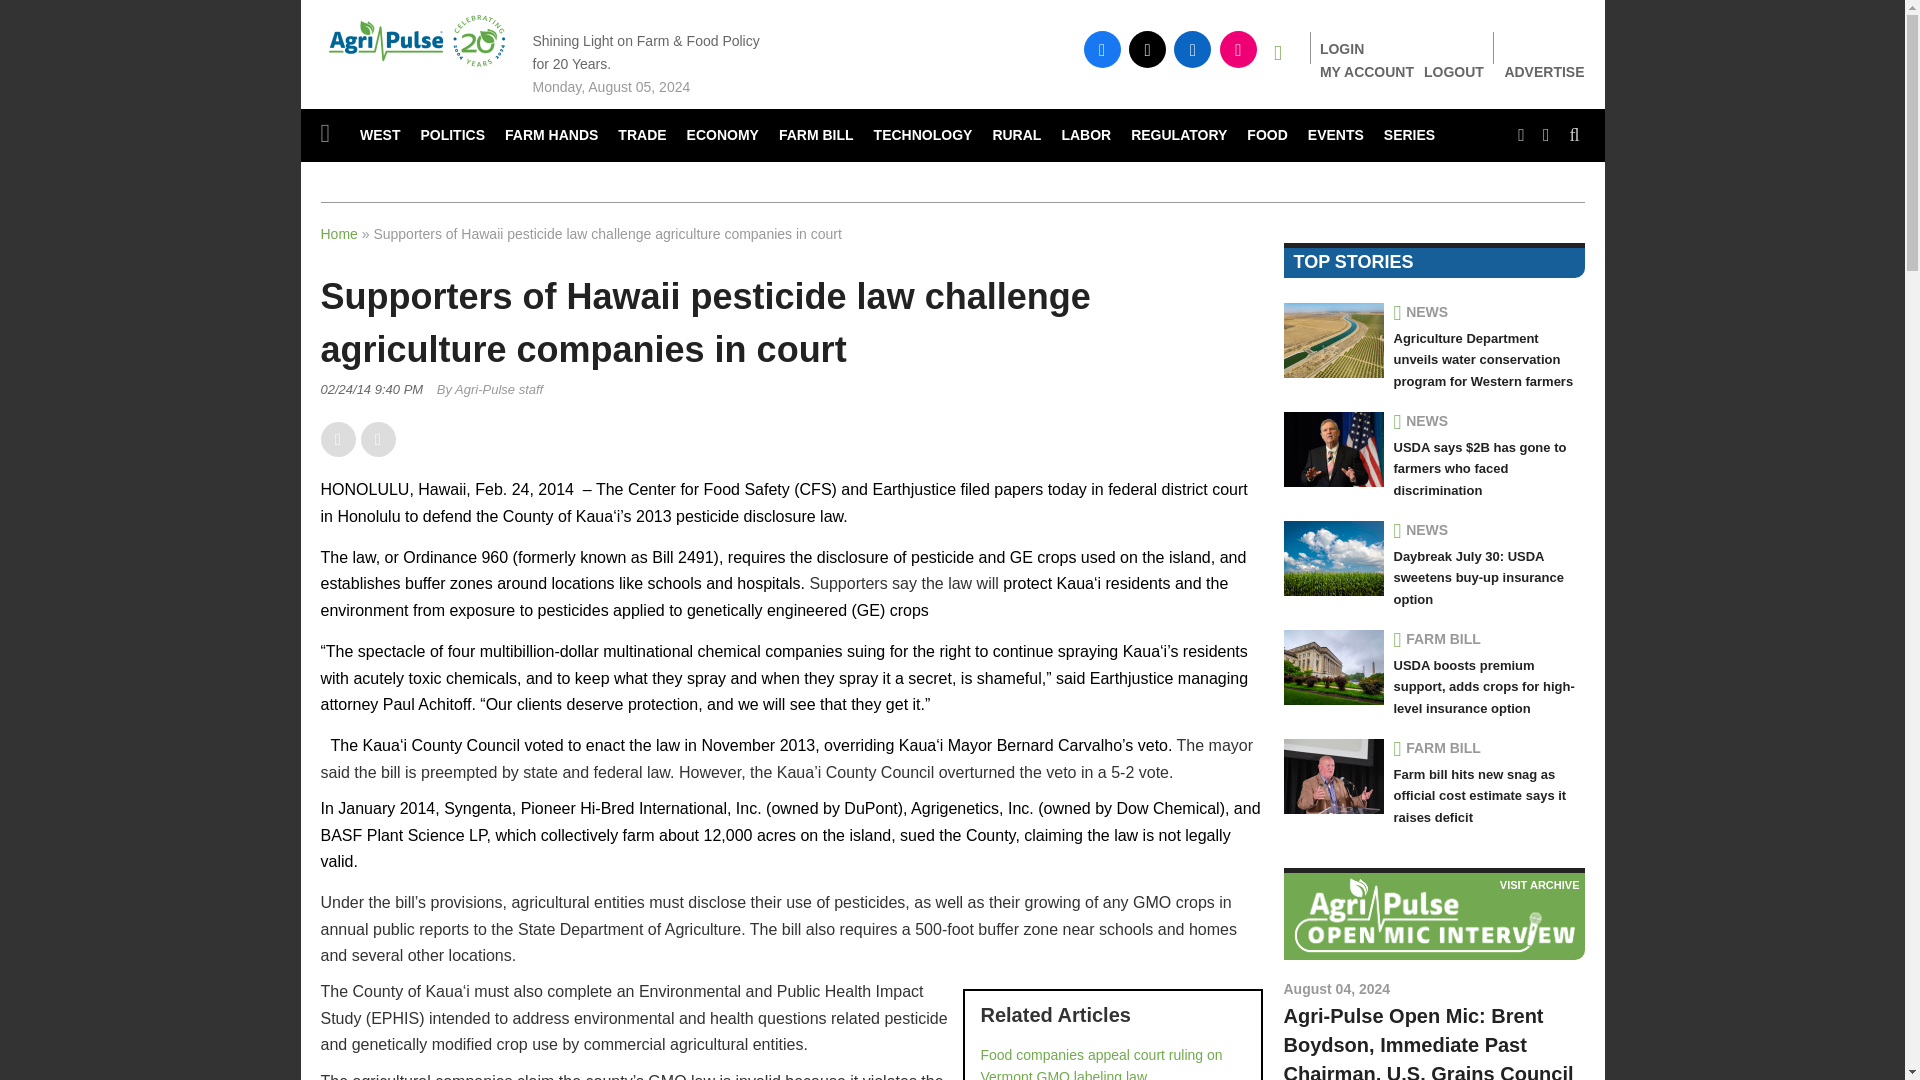  I want to click on LOGIN, so click(1342, 49).